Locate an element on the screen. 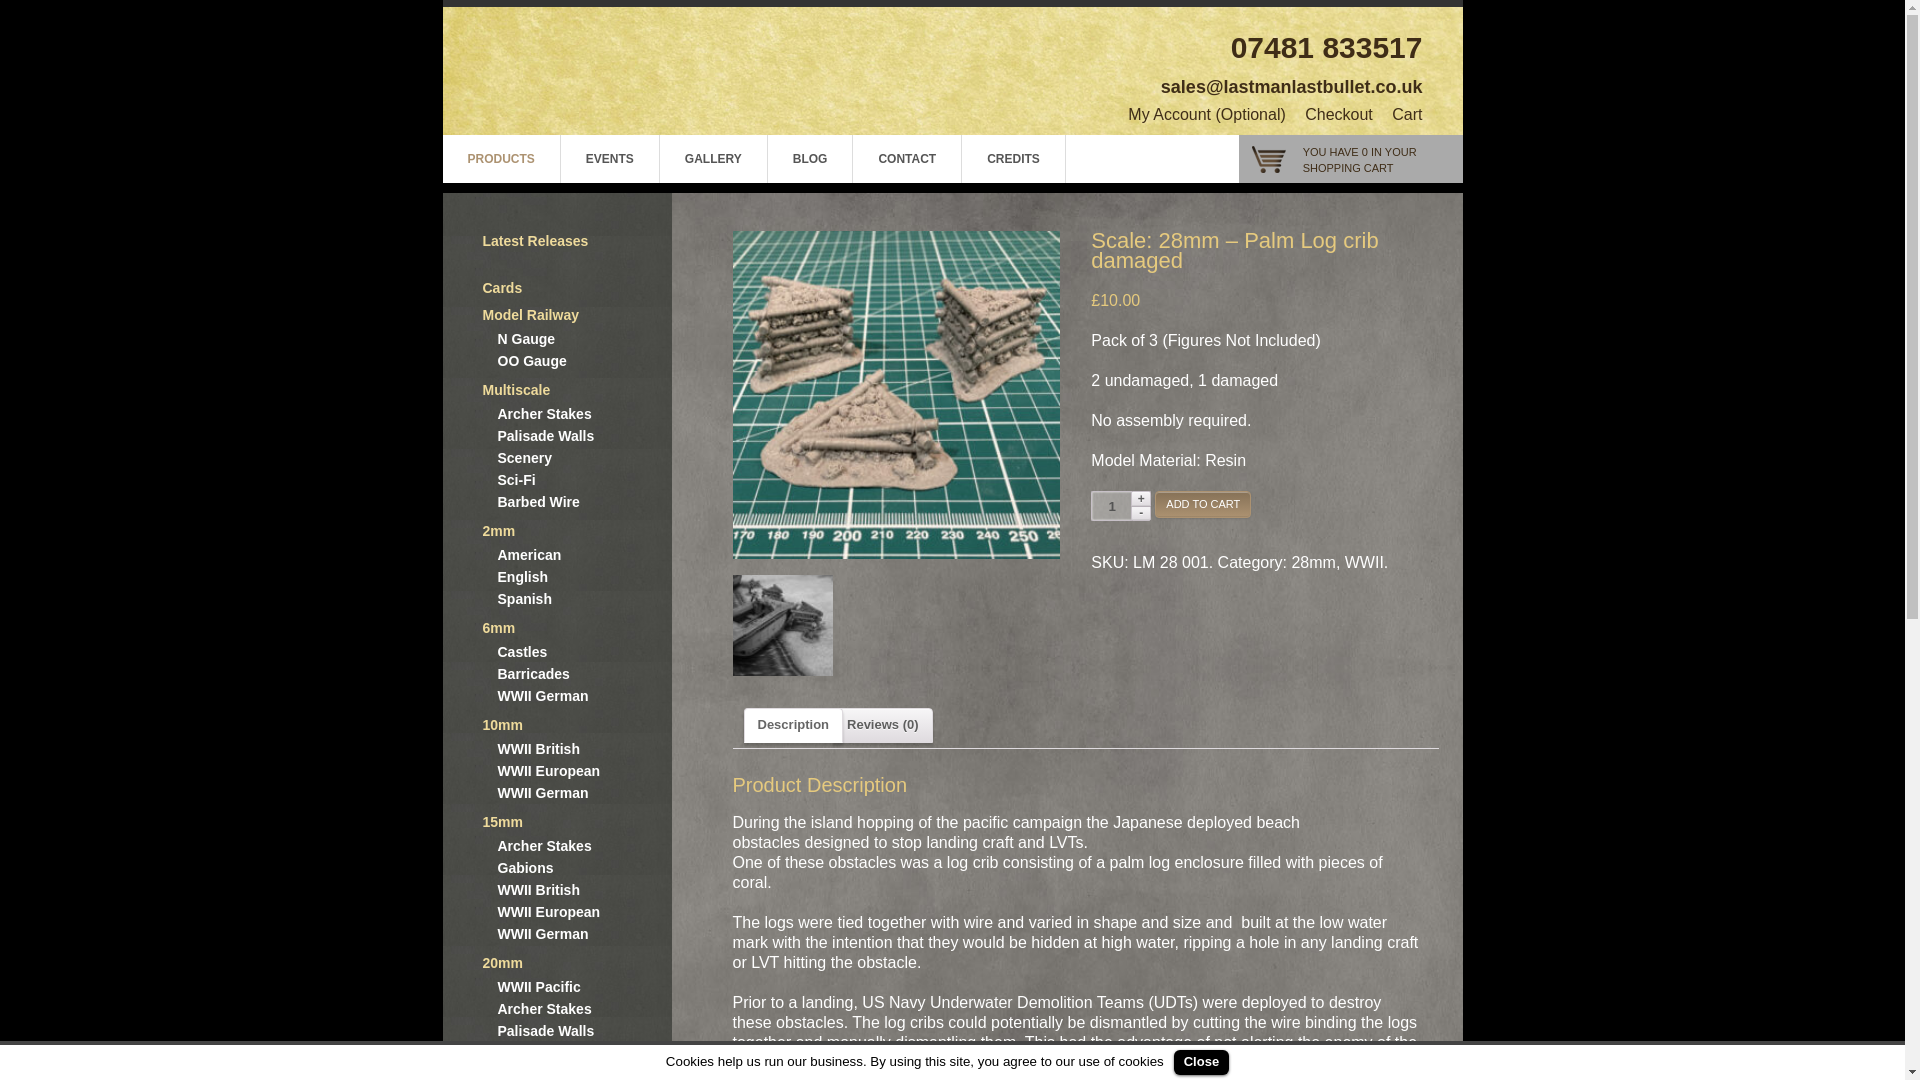  CONTACT is located at coordinates (906, 158).